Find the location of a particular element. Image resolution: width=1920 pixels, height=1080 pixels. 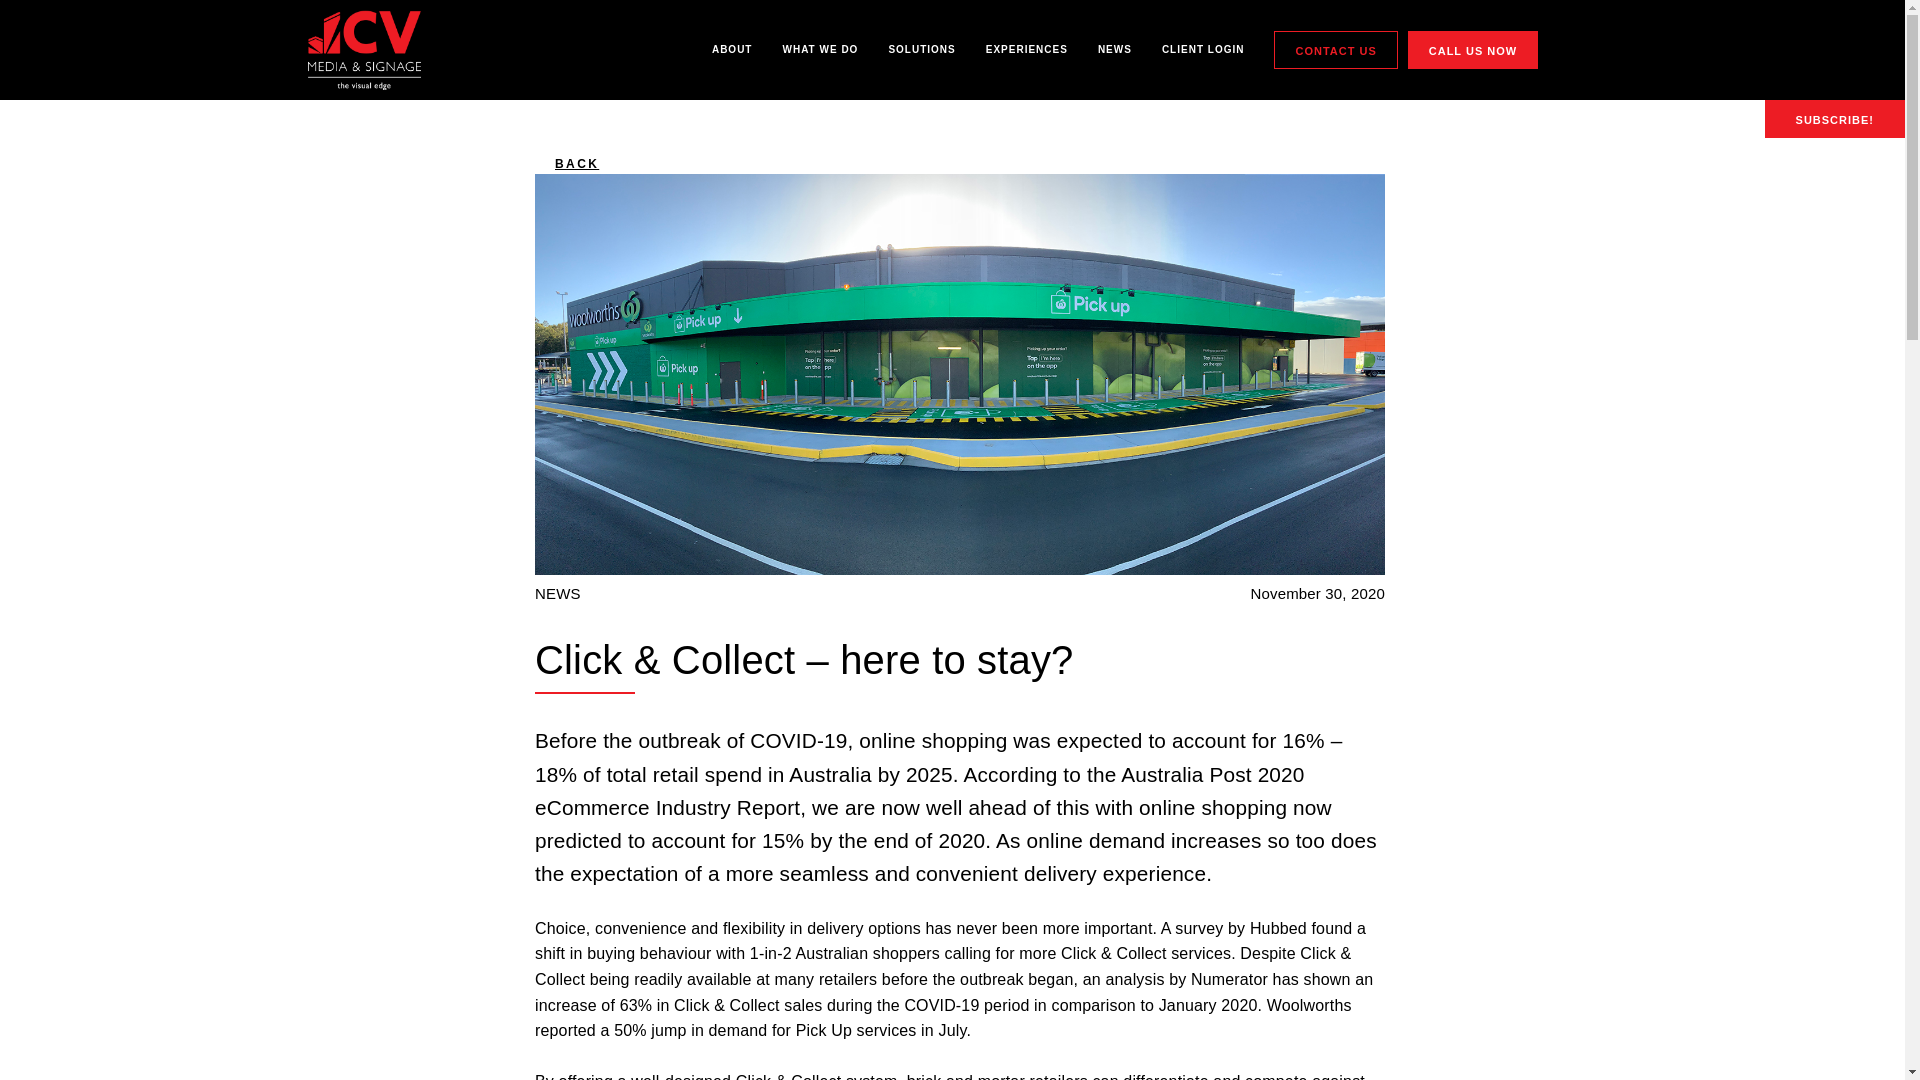

CONTACT US is located at coordinates (1336, 51).